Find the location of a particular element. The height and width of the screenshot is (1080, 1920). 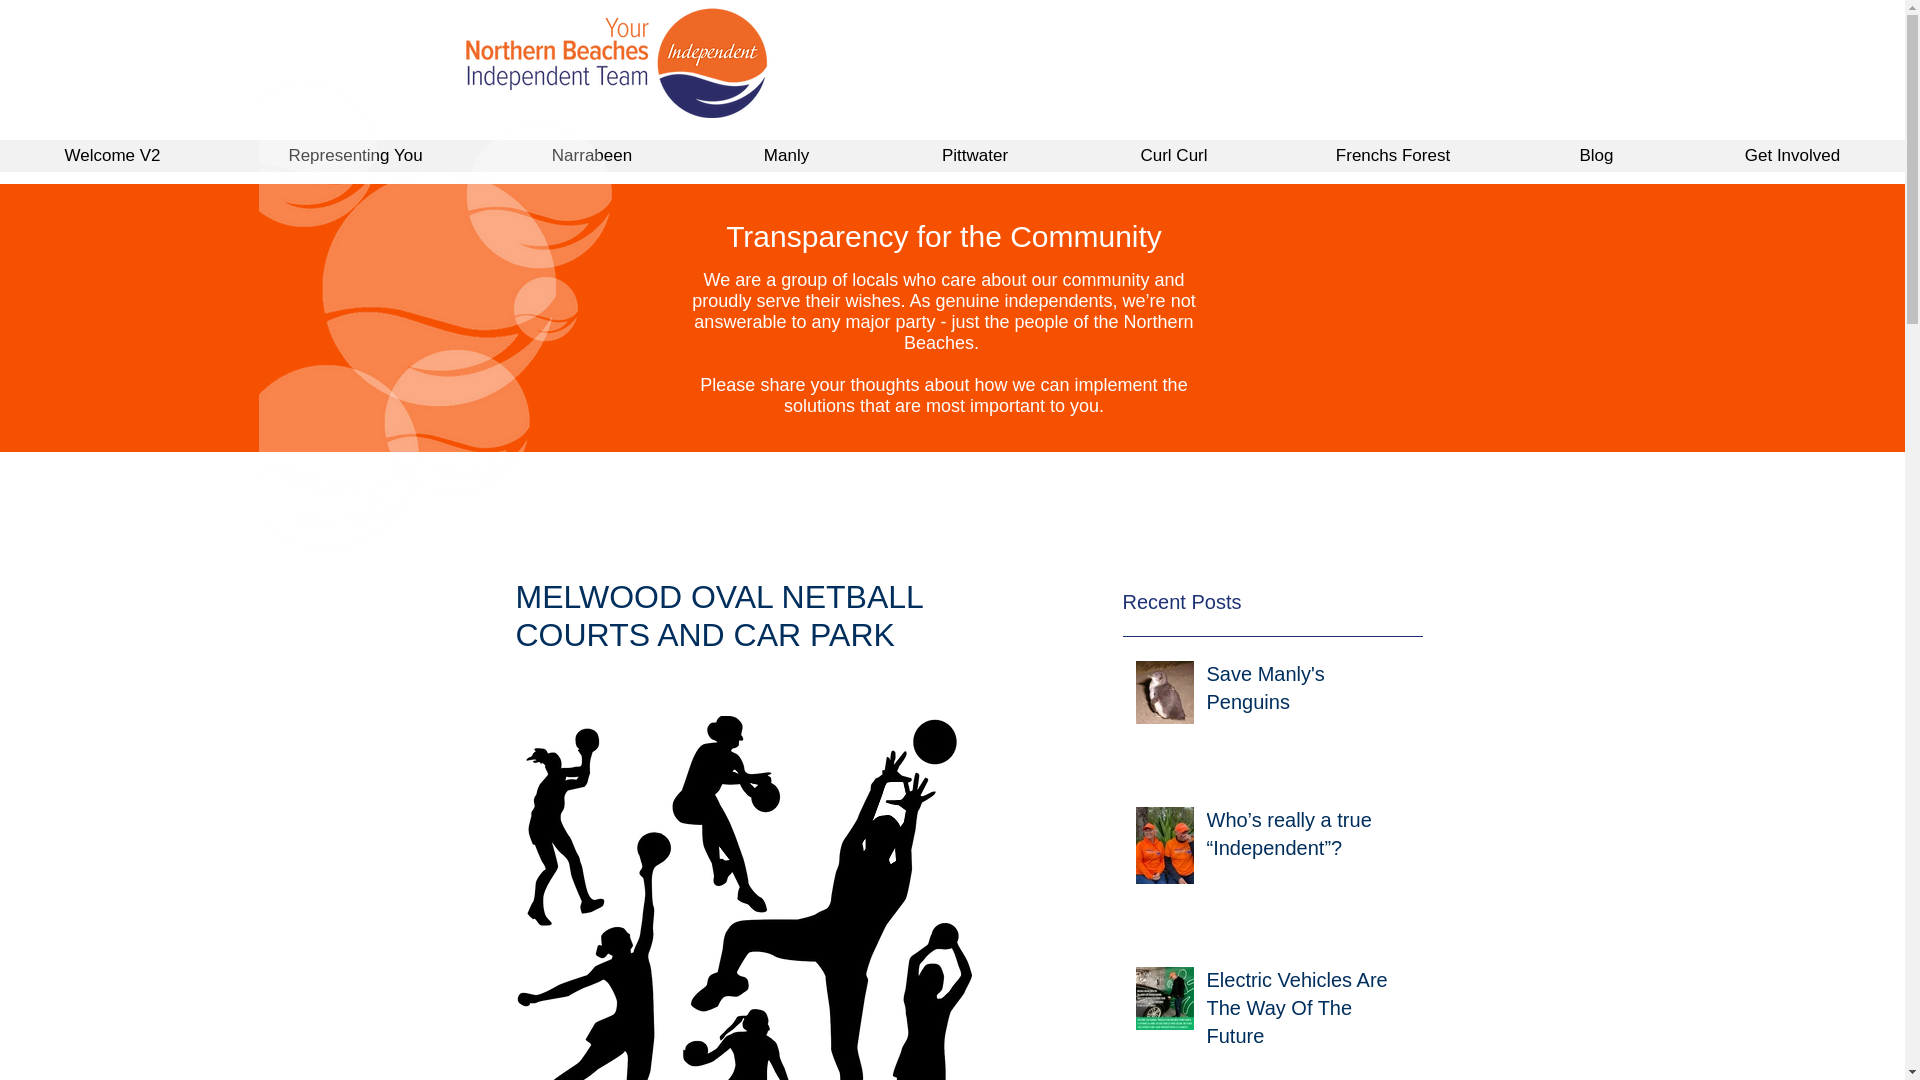

Pittwater is located at coordinates (975, 162).